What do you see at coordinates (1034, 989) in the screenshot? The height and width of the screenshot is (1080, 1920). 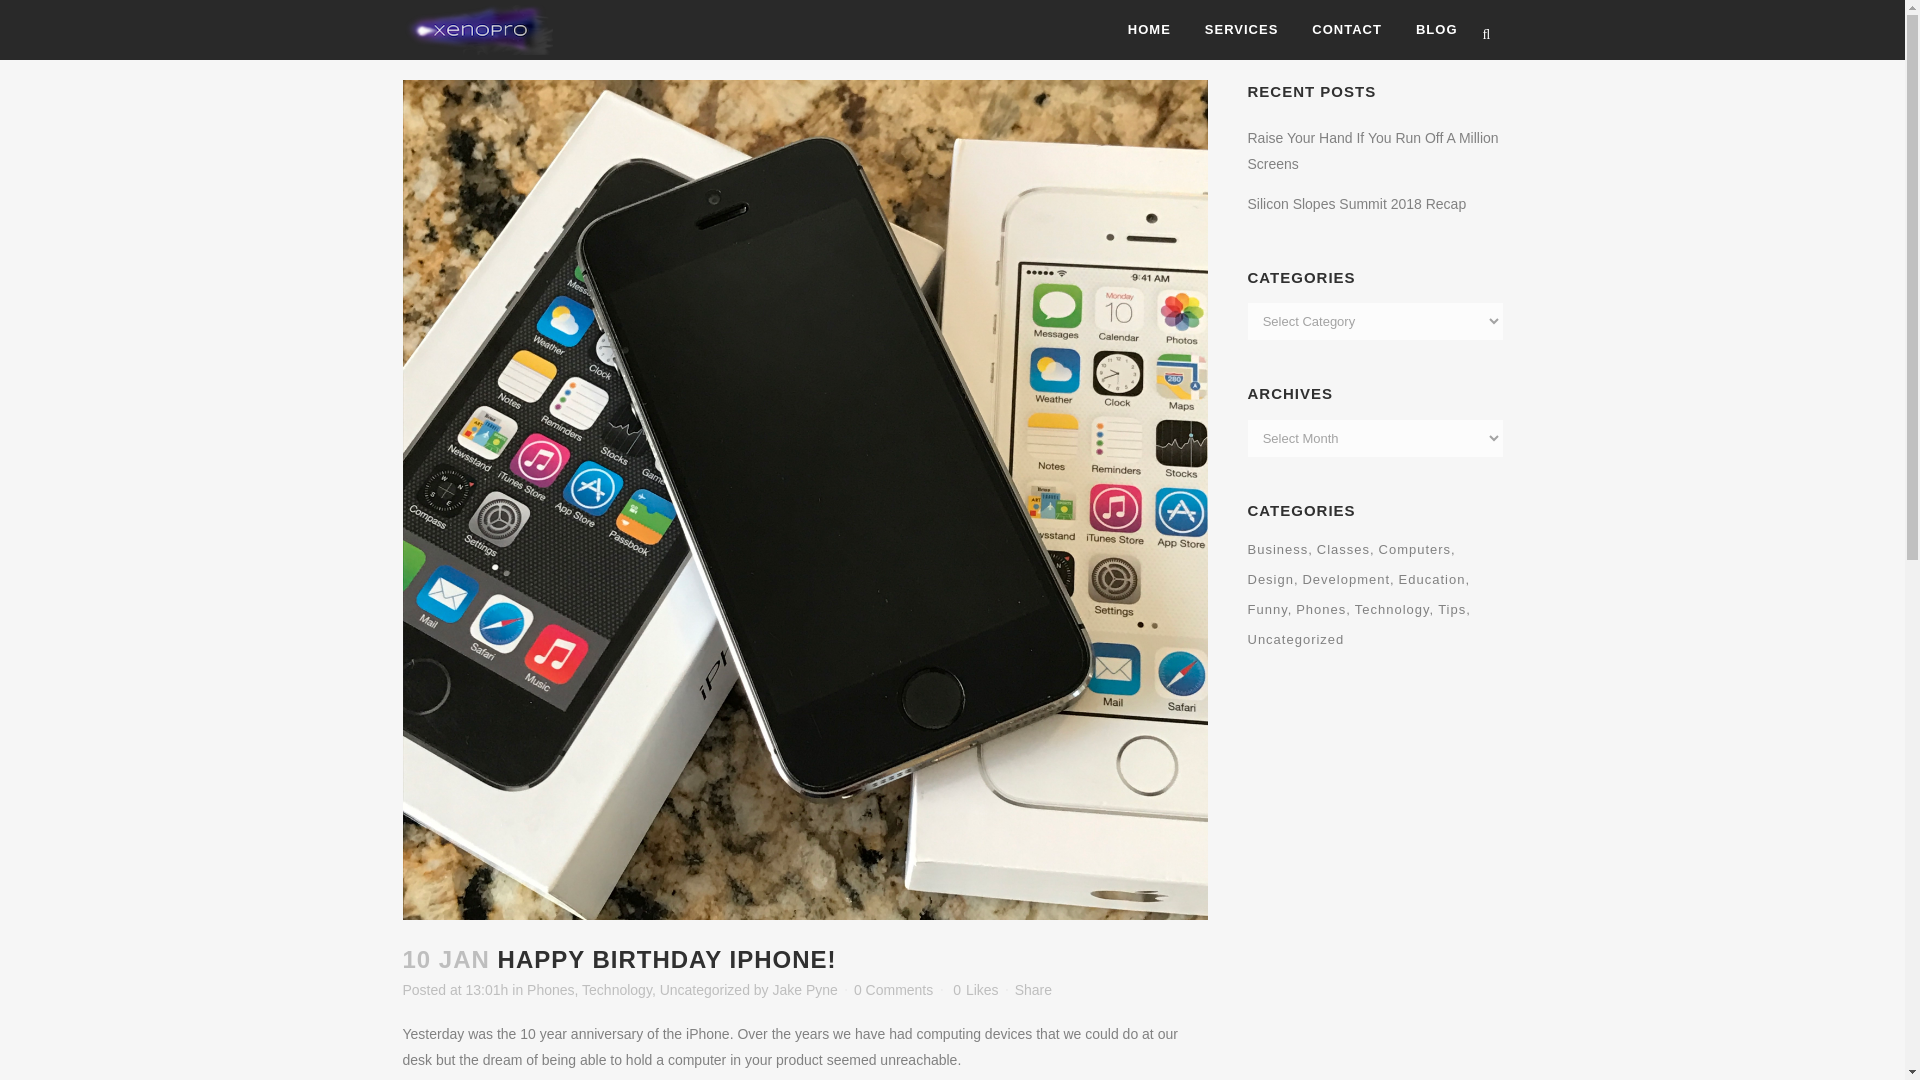 I see `Share` at bounding box center [1034, 989].